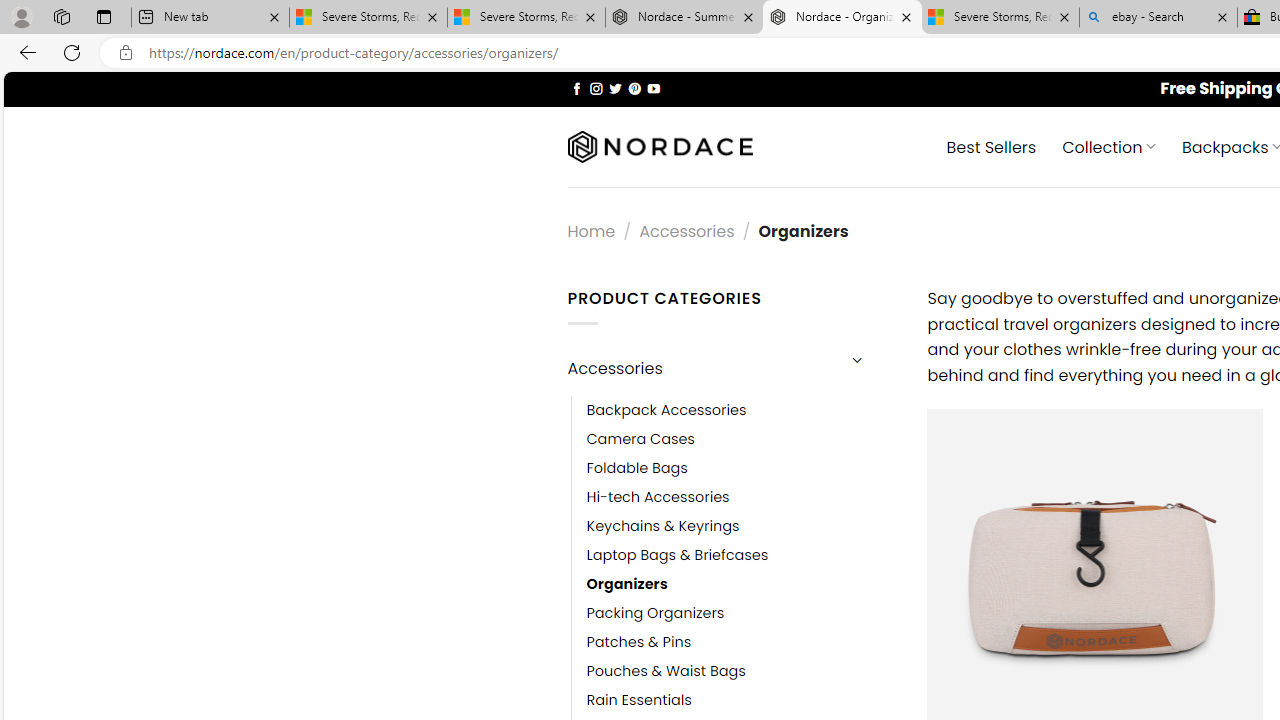 This screenshot has width=1280, height=720. I want to click on Backpack Accessories, so click(666, 410).